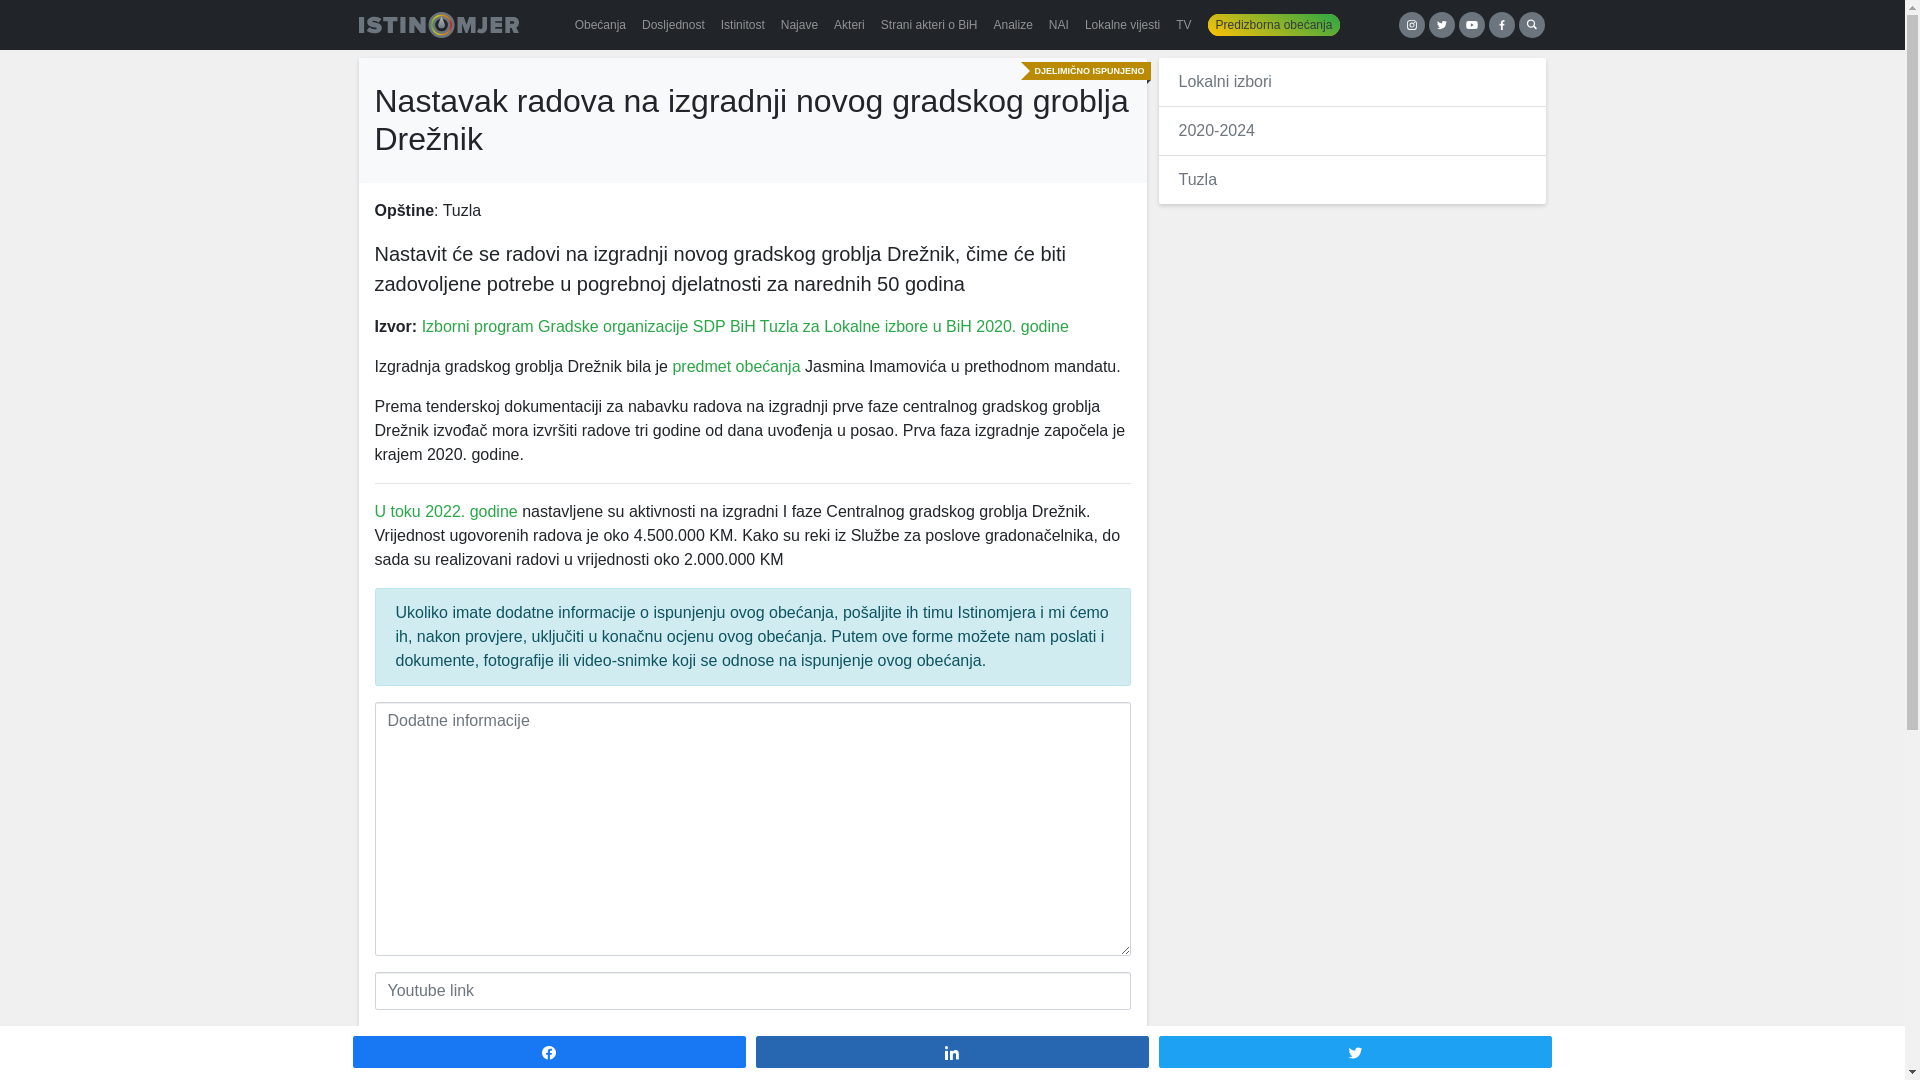  I want to click on Tuzla, so click(1198, 180).